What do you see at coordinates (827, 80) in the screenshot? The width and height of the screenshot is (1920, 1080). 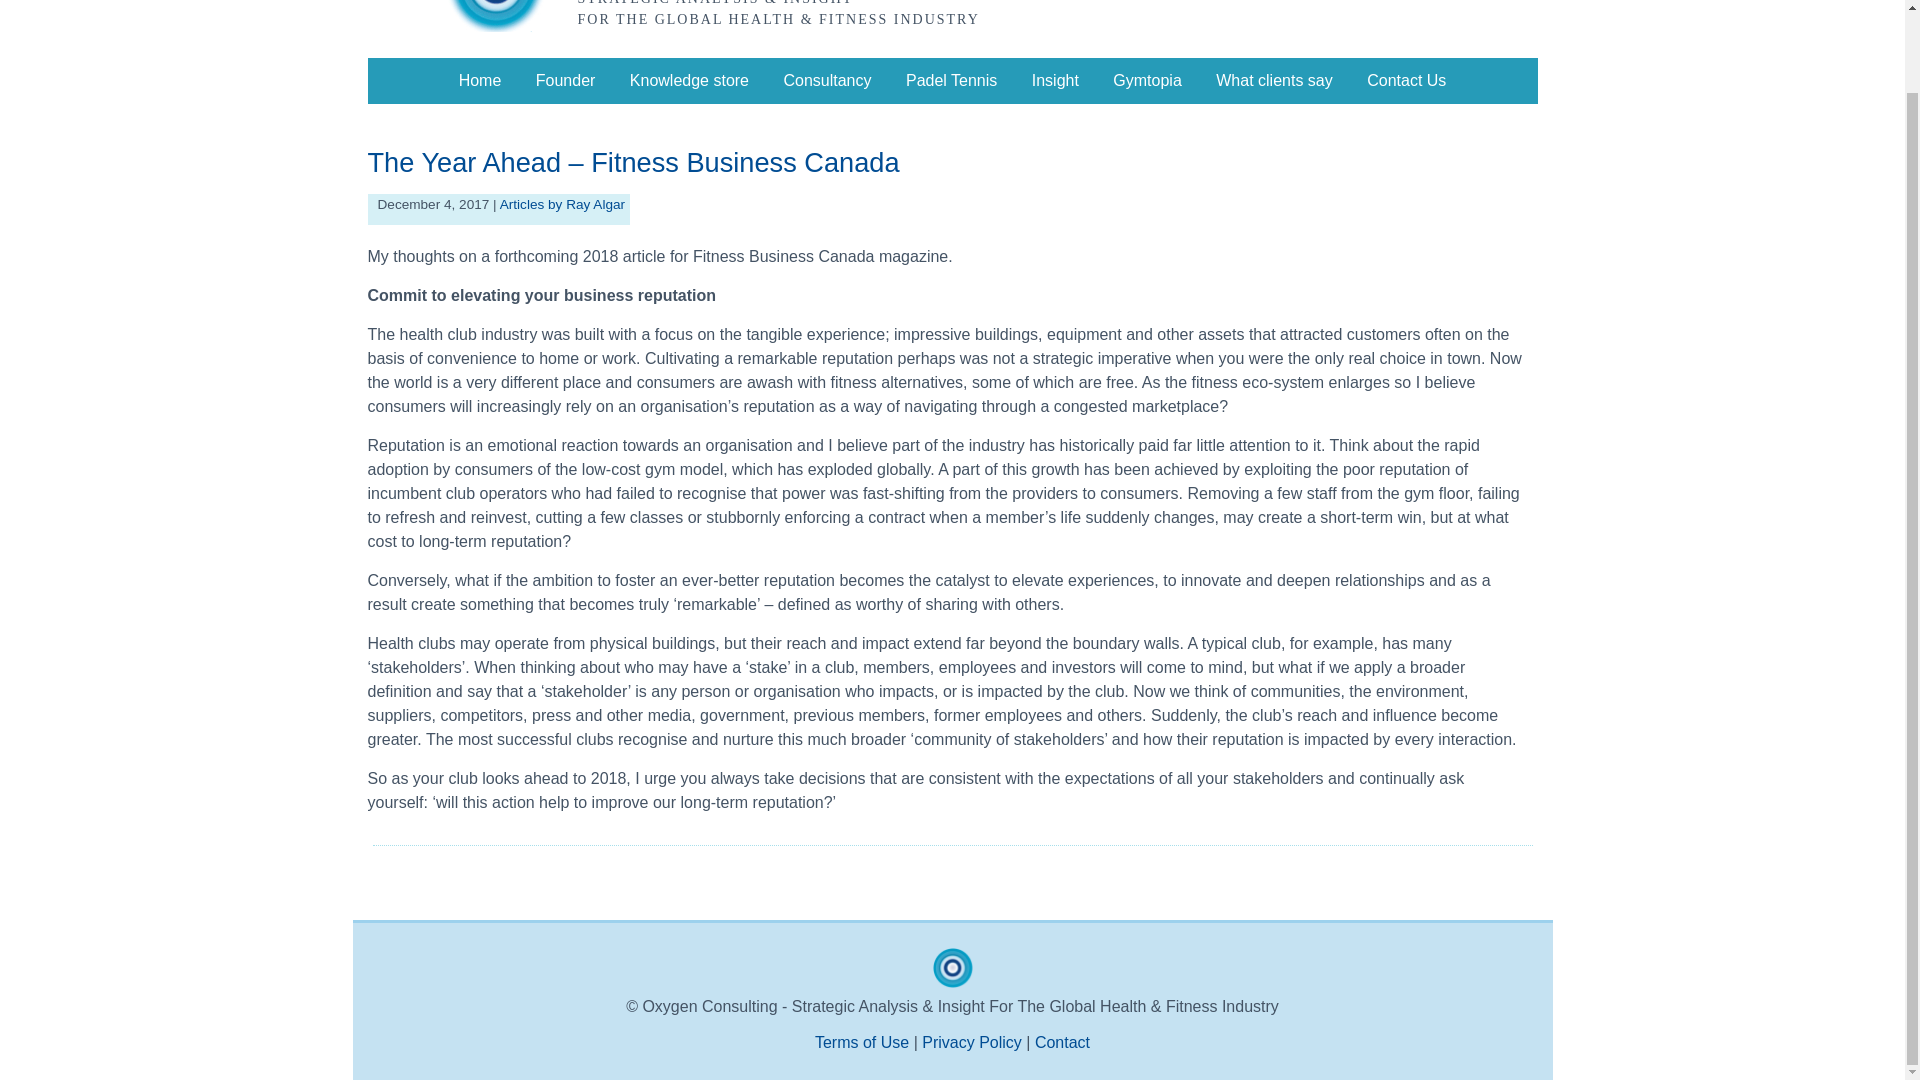 I see `Consultancy` at bounding box center [827, 80].